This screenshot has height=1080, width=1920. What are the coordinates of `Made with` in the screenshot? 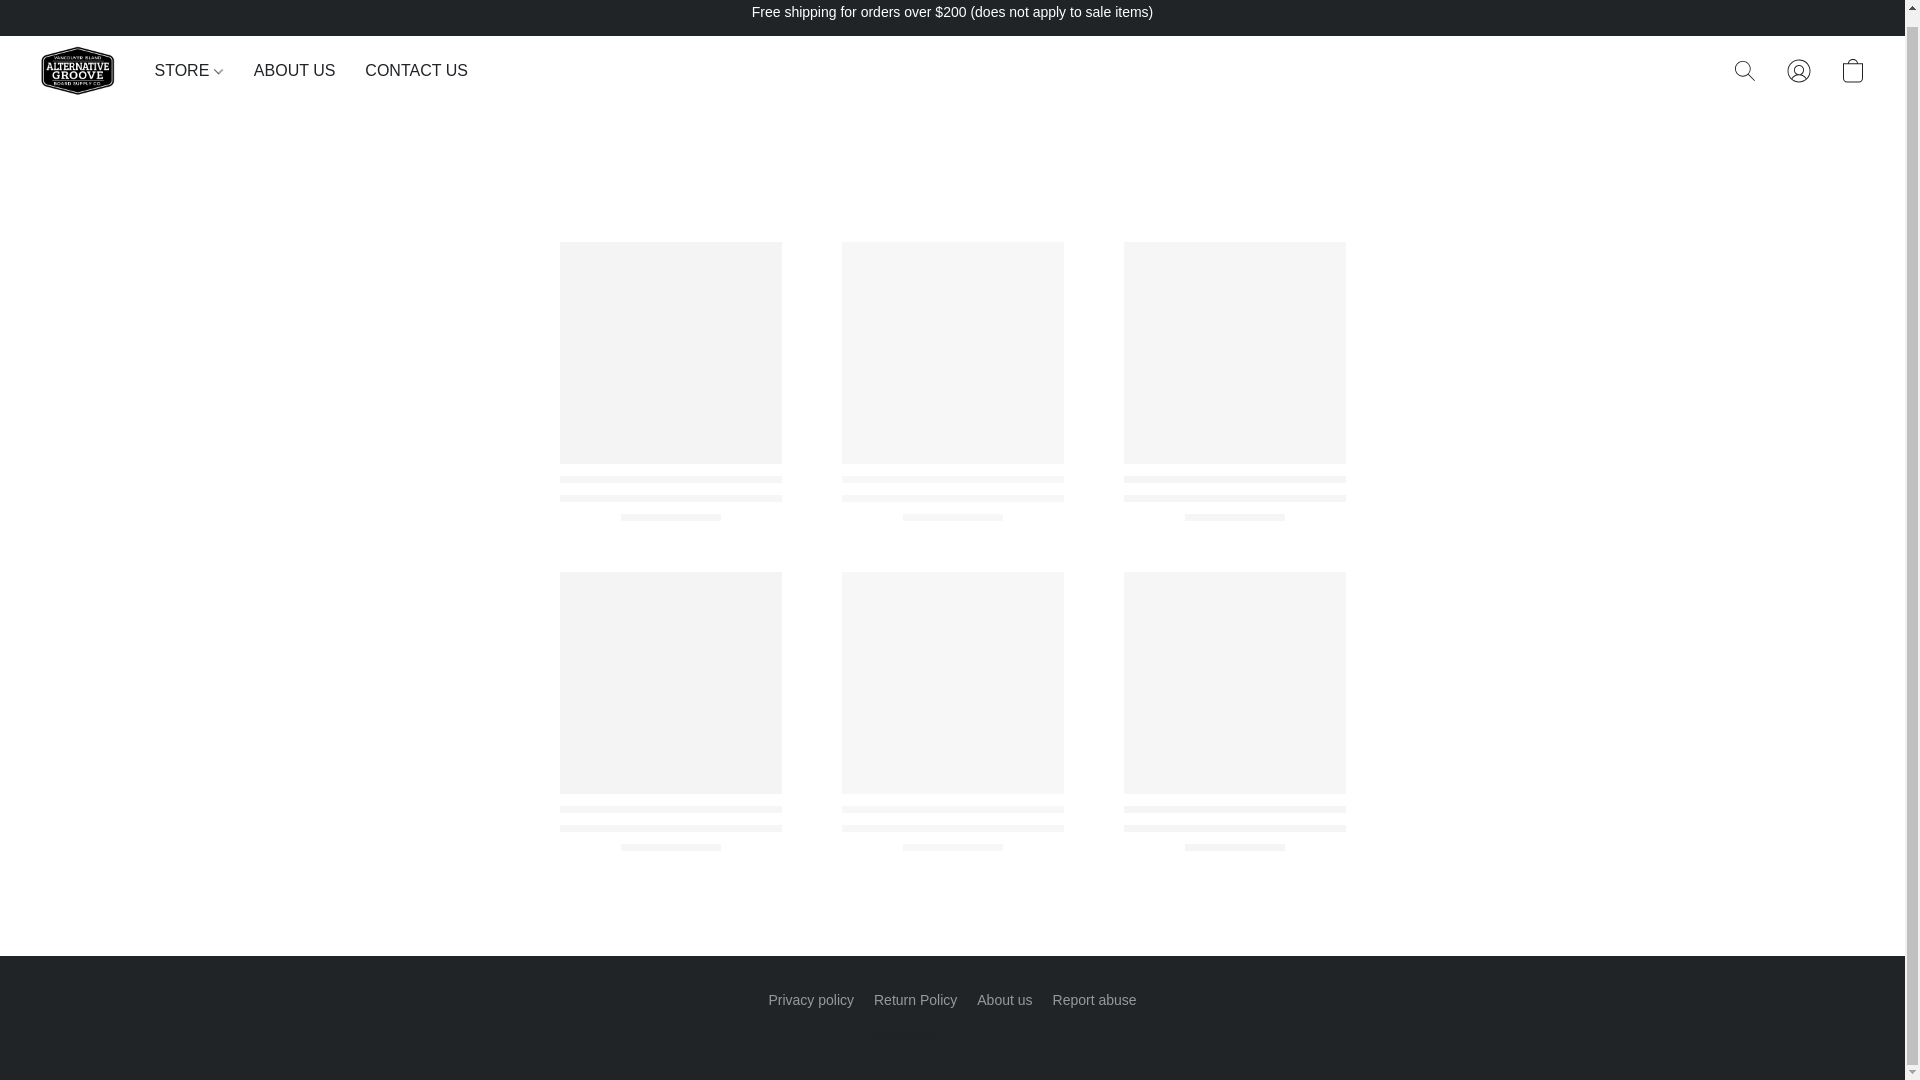 It's located at (952, 1035).